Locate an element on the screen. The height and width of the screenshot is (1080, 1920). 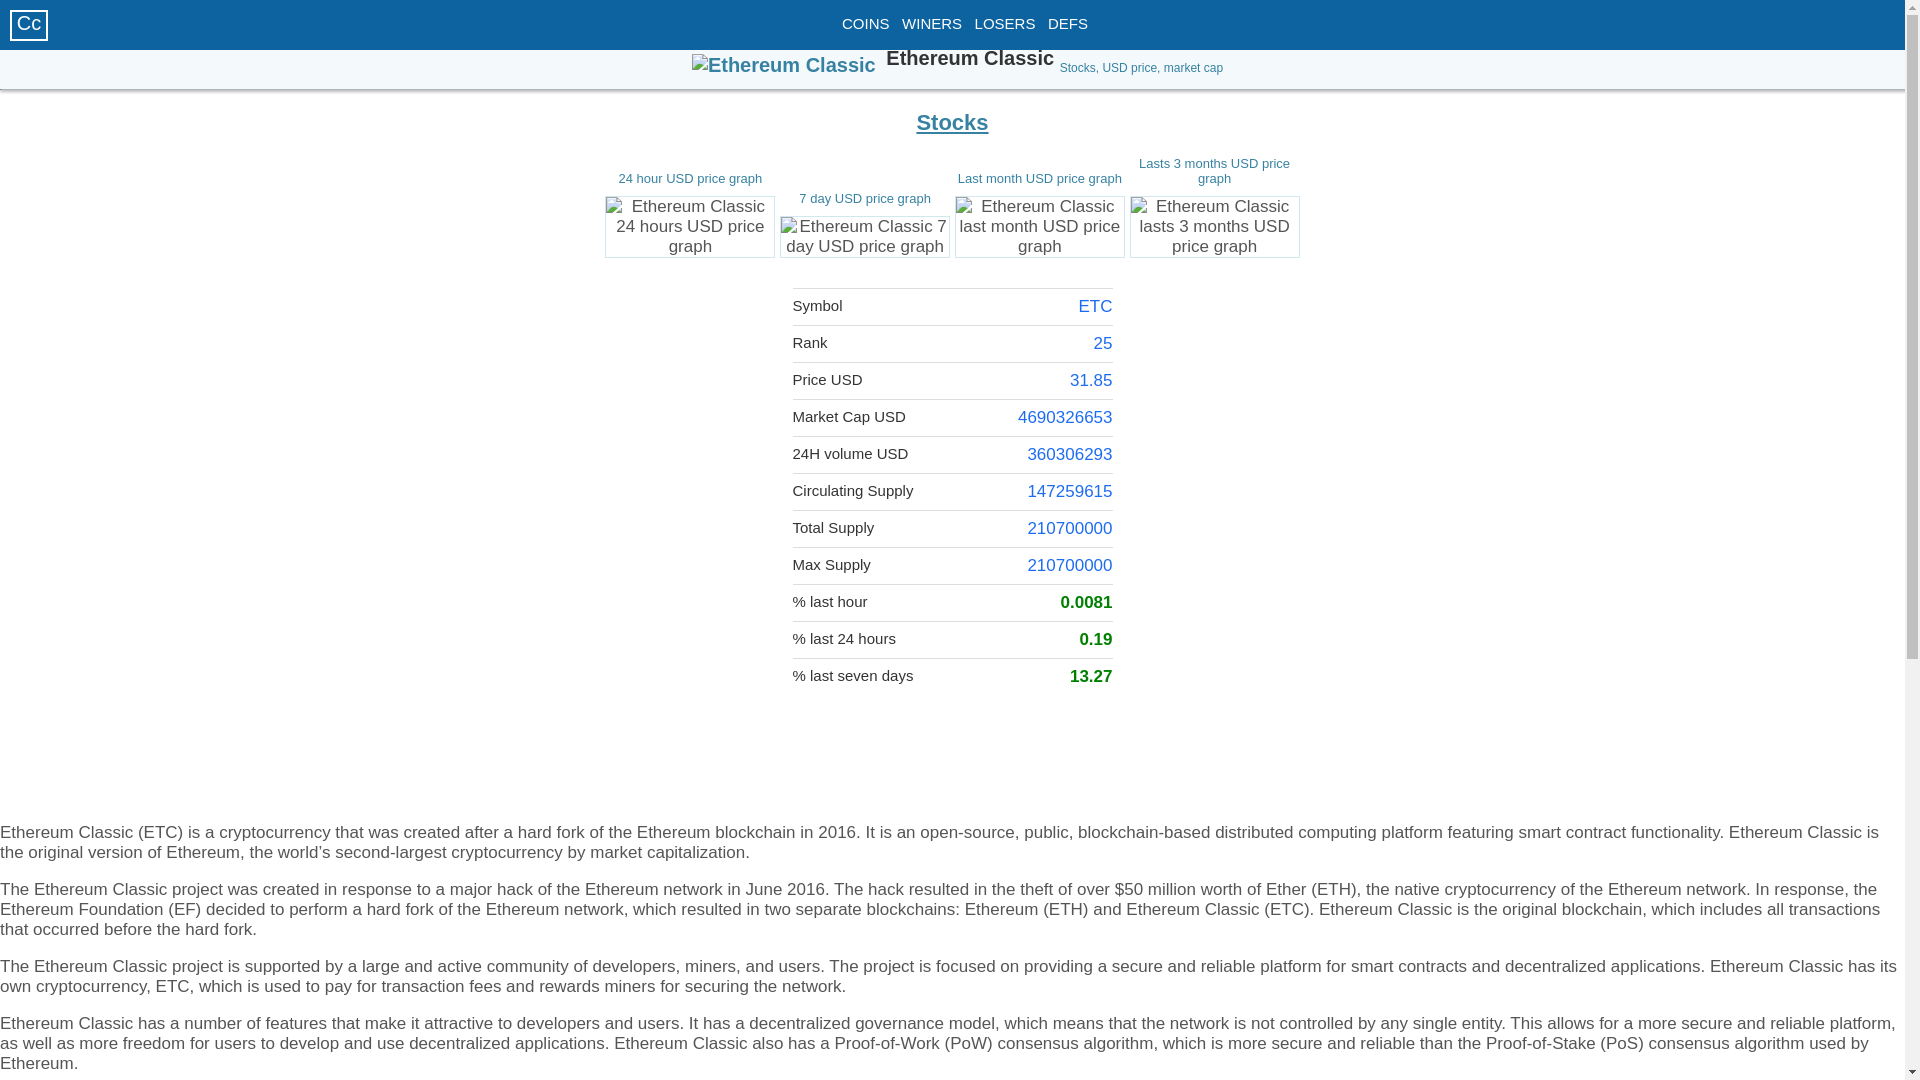
WINERS is located at coordinates (932, 24).